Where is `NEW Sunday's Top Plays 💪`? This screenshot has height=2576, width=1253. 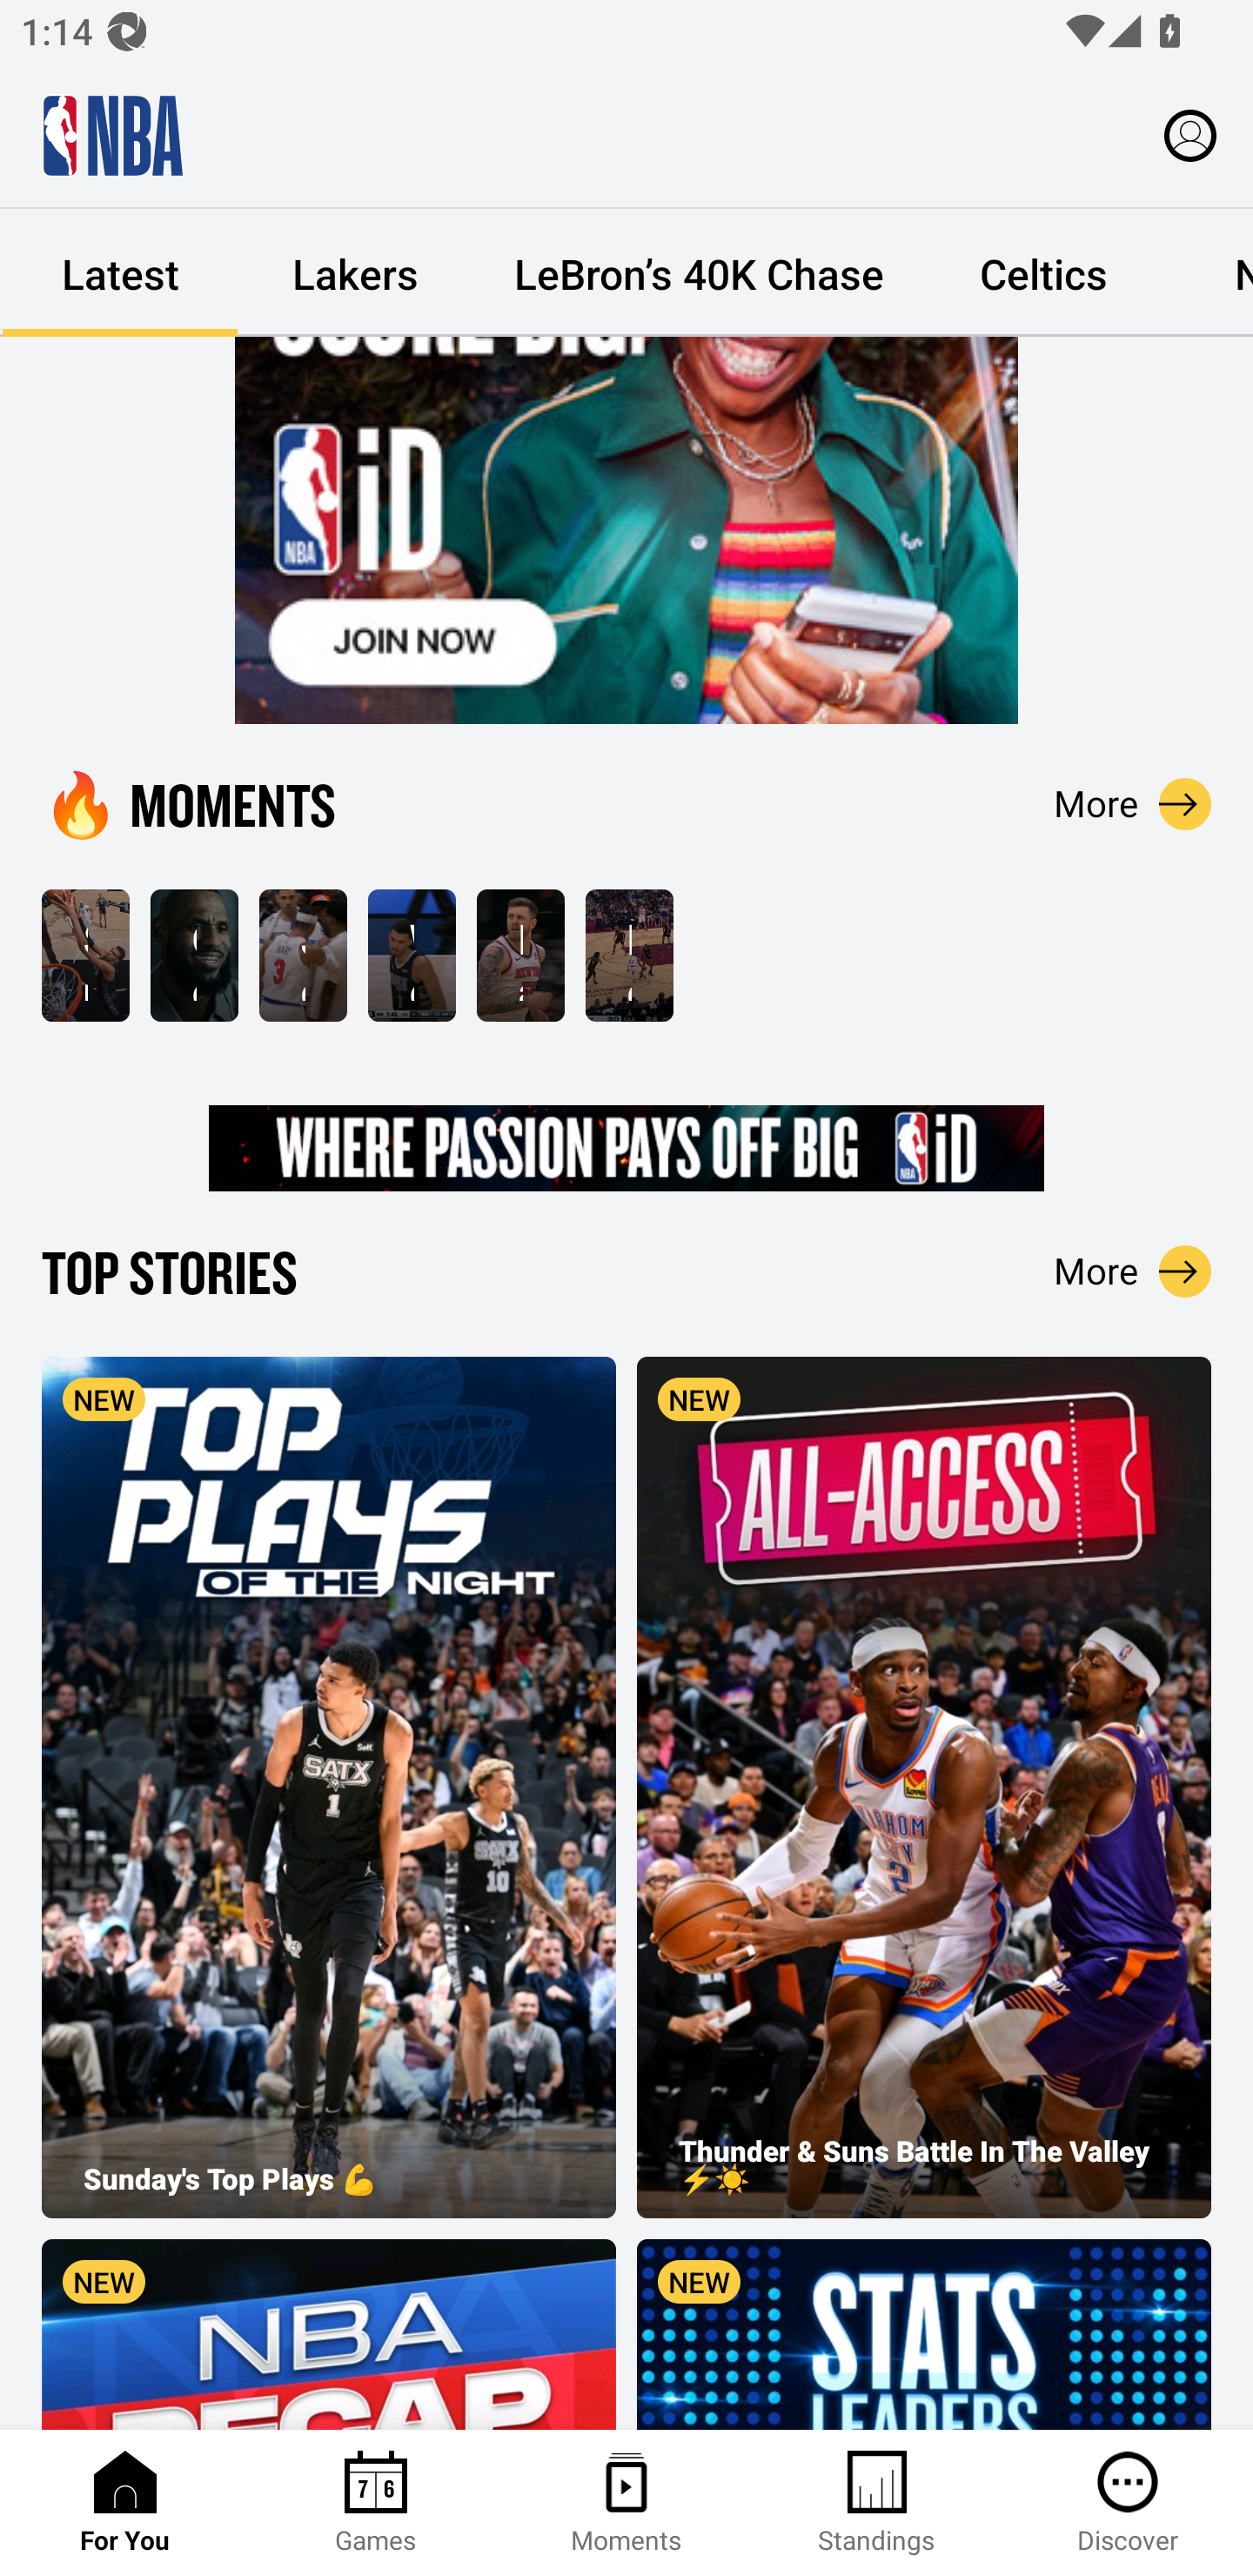
NEW Sunday's Top Plays 💪 is located at coordinates (329, 1788).